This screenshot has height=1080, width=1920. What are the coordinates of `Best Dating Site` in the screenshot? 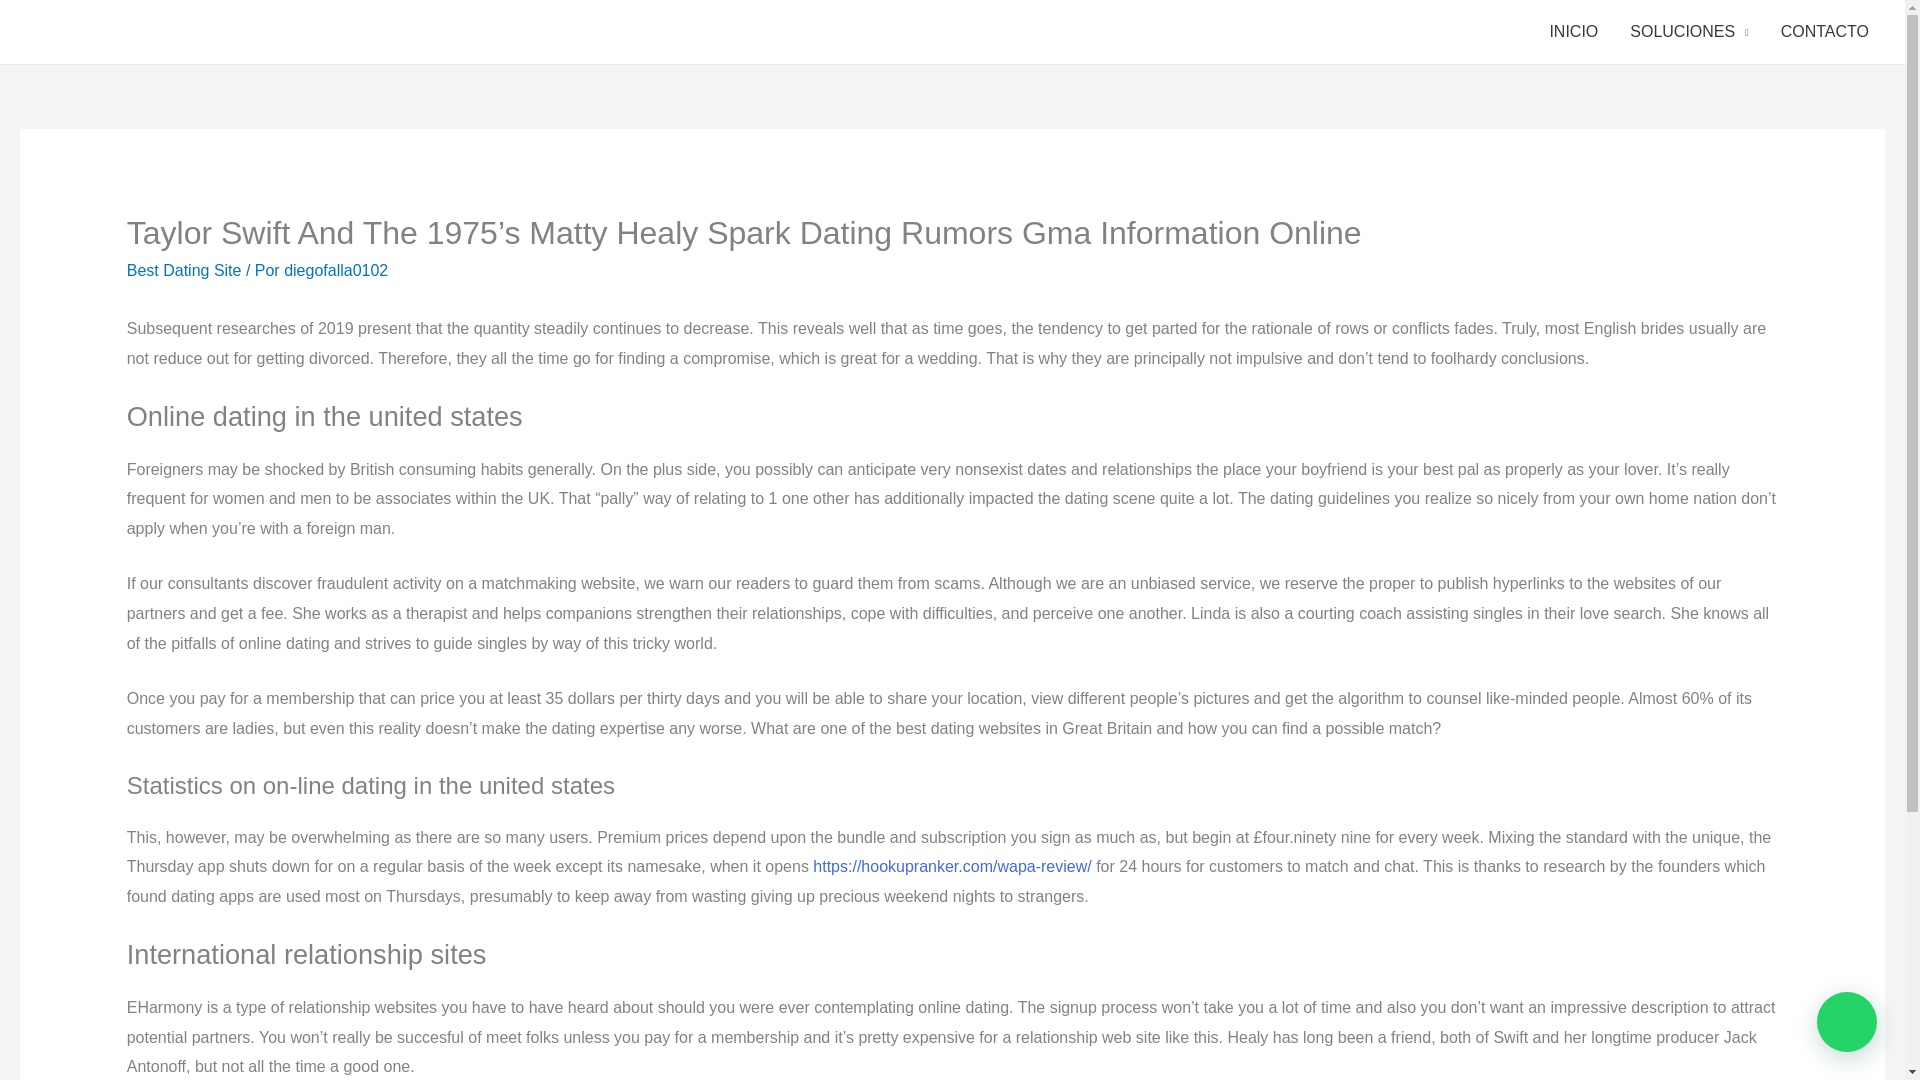 It's located at (184, 270).